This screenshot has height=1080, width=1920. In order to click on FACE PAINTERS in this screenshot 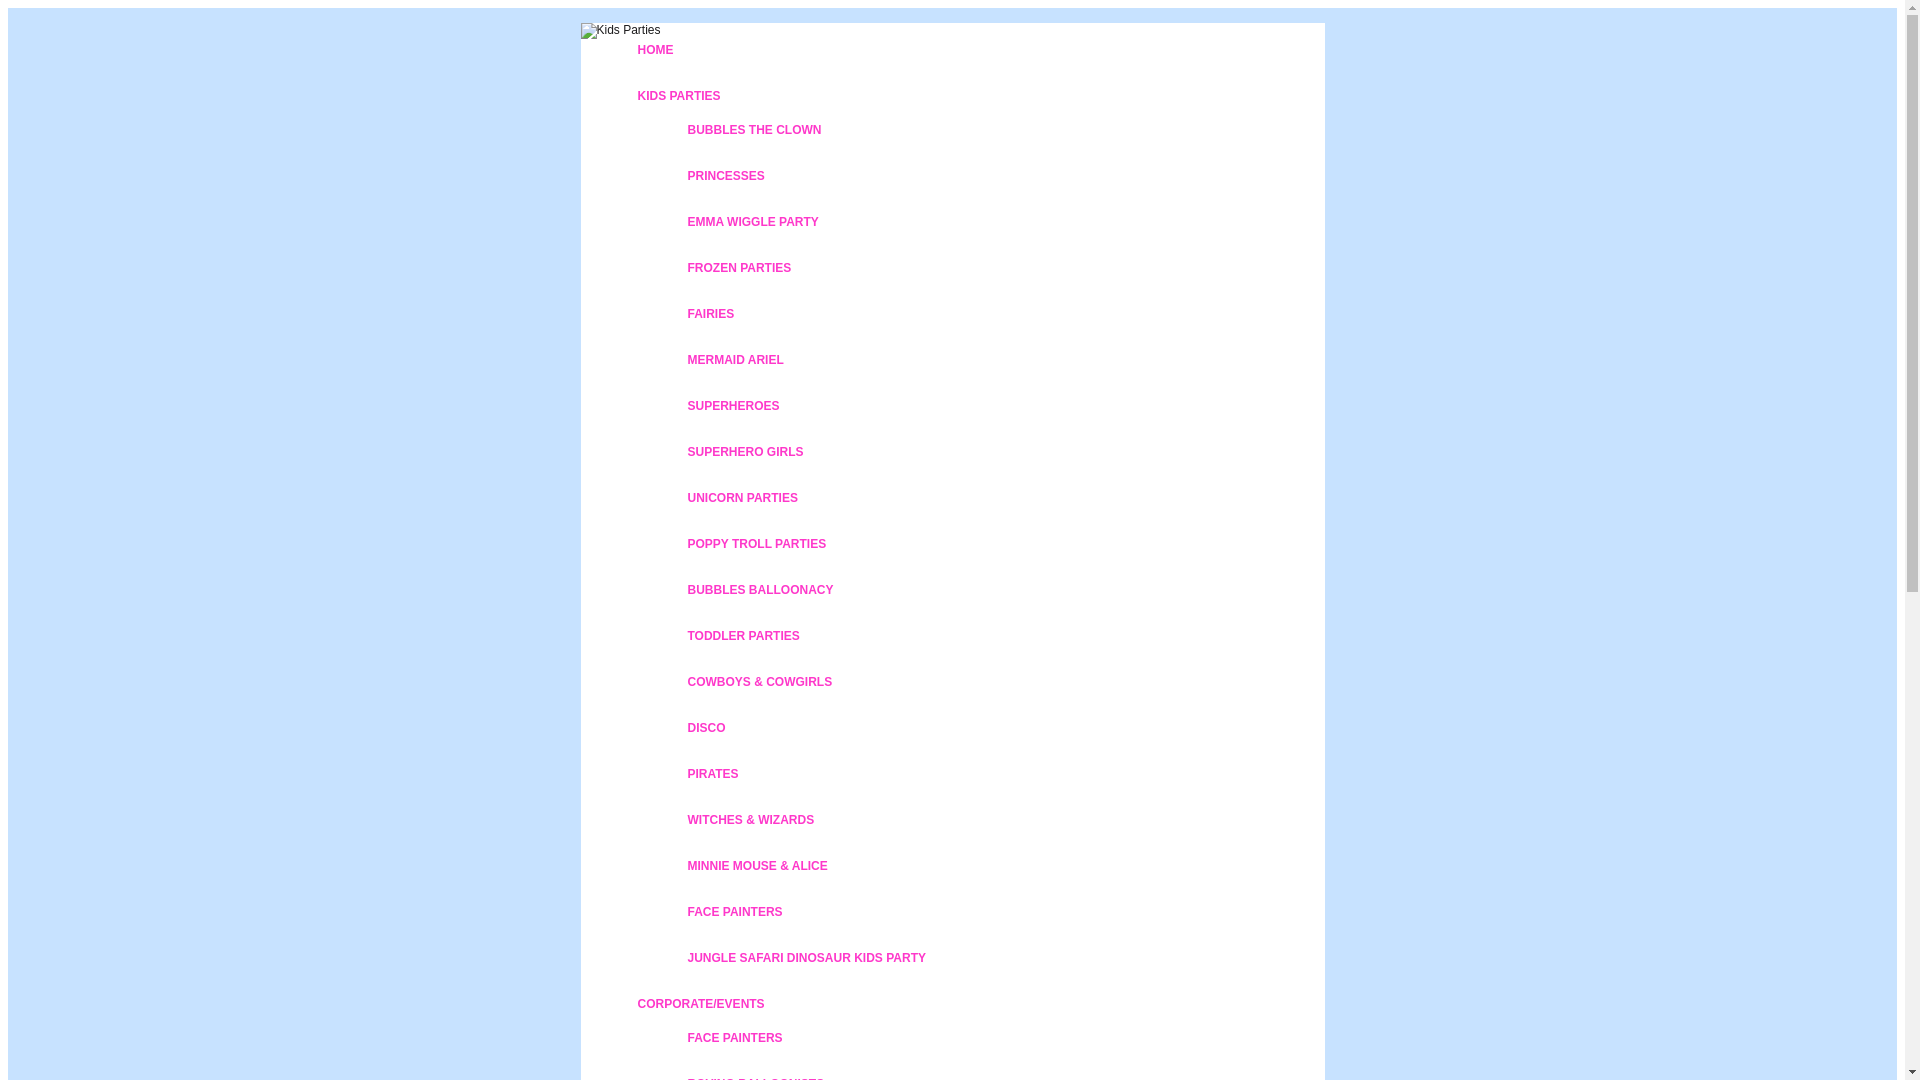, I will do `click(734, 912)`.